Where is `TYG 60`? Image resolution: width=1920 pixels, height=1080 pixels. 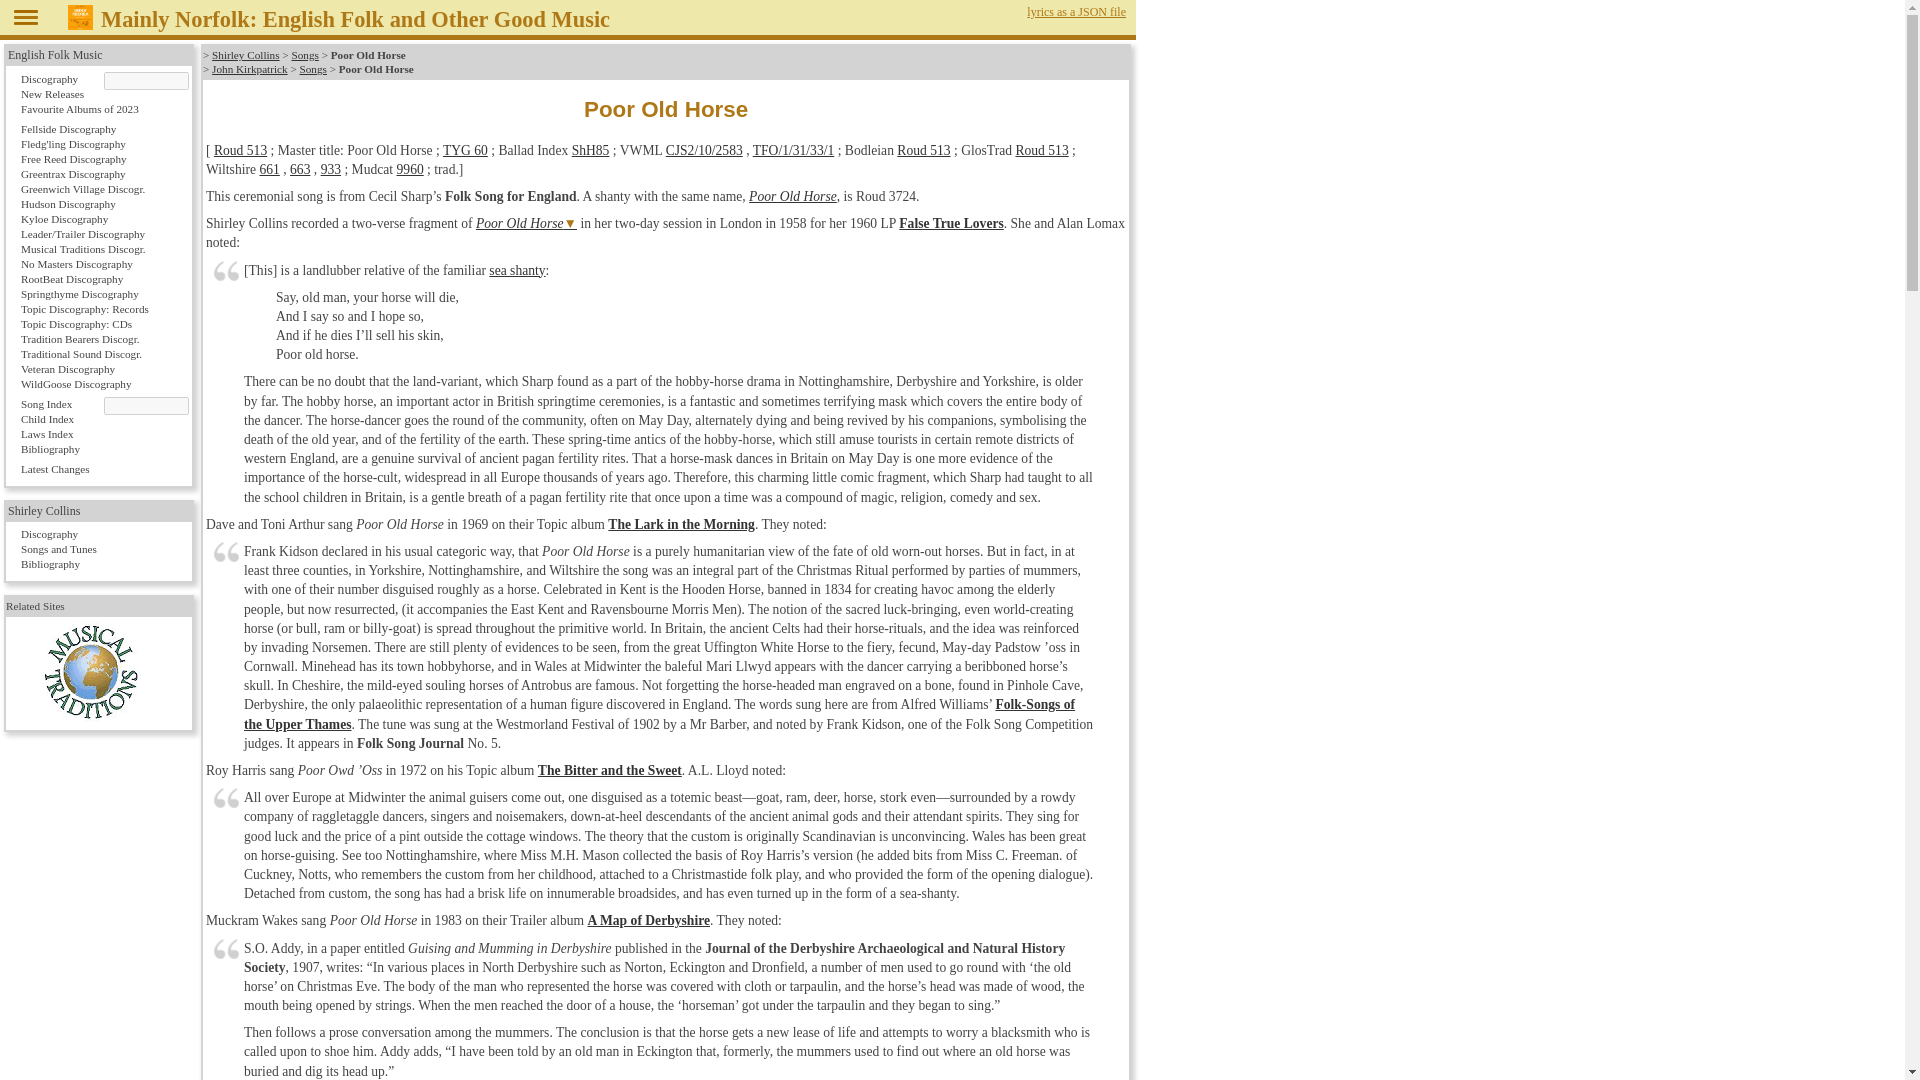
TYG 60 is located at coordinates (465, 150).